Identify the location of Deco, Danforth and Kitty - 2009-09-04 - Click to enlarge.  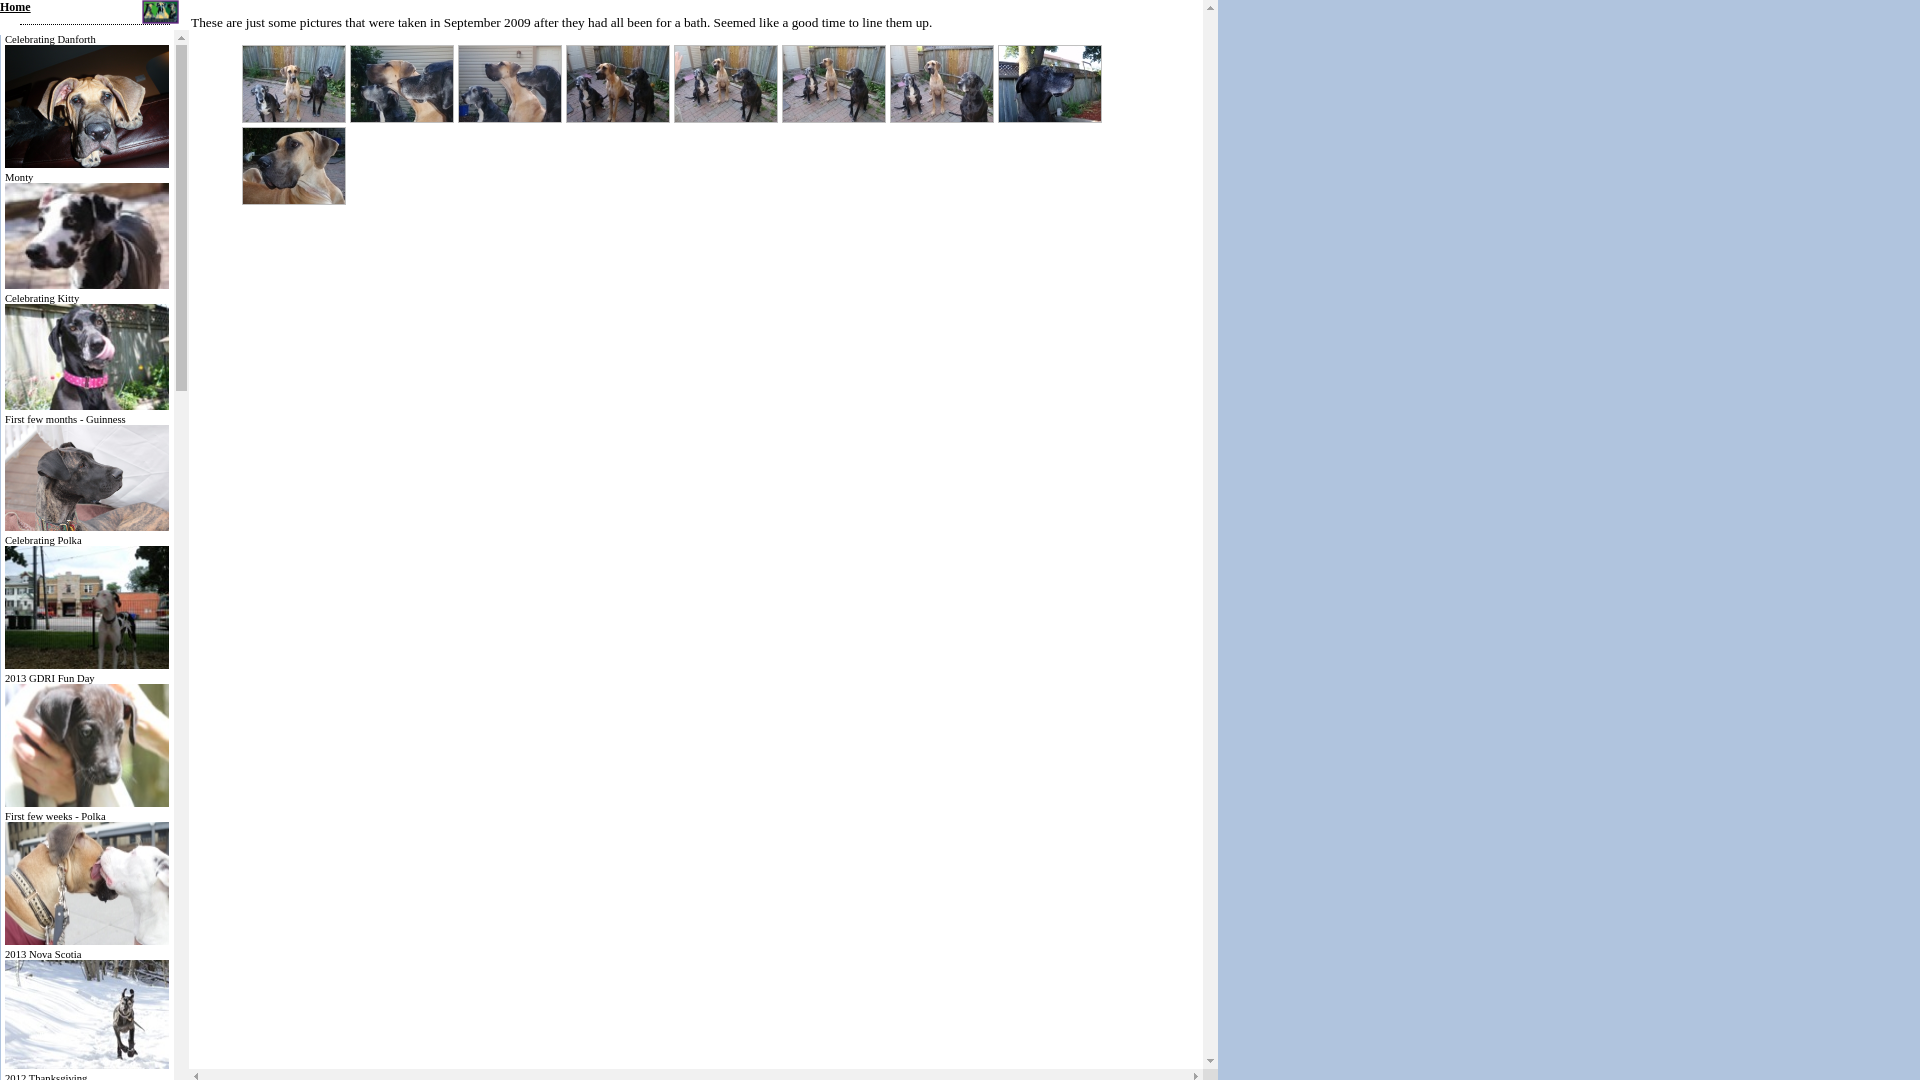
(510, 84).